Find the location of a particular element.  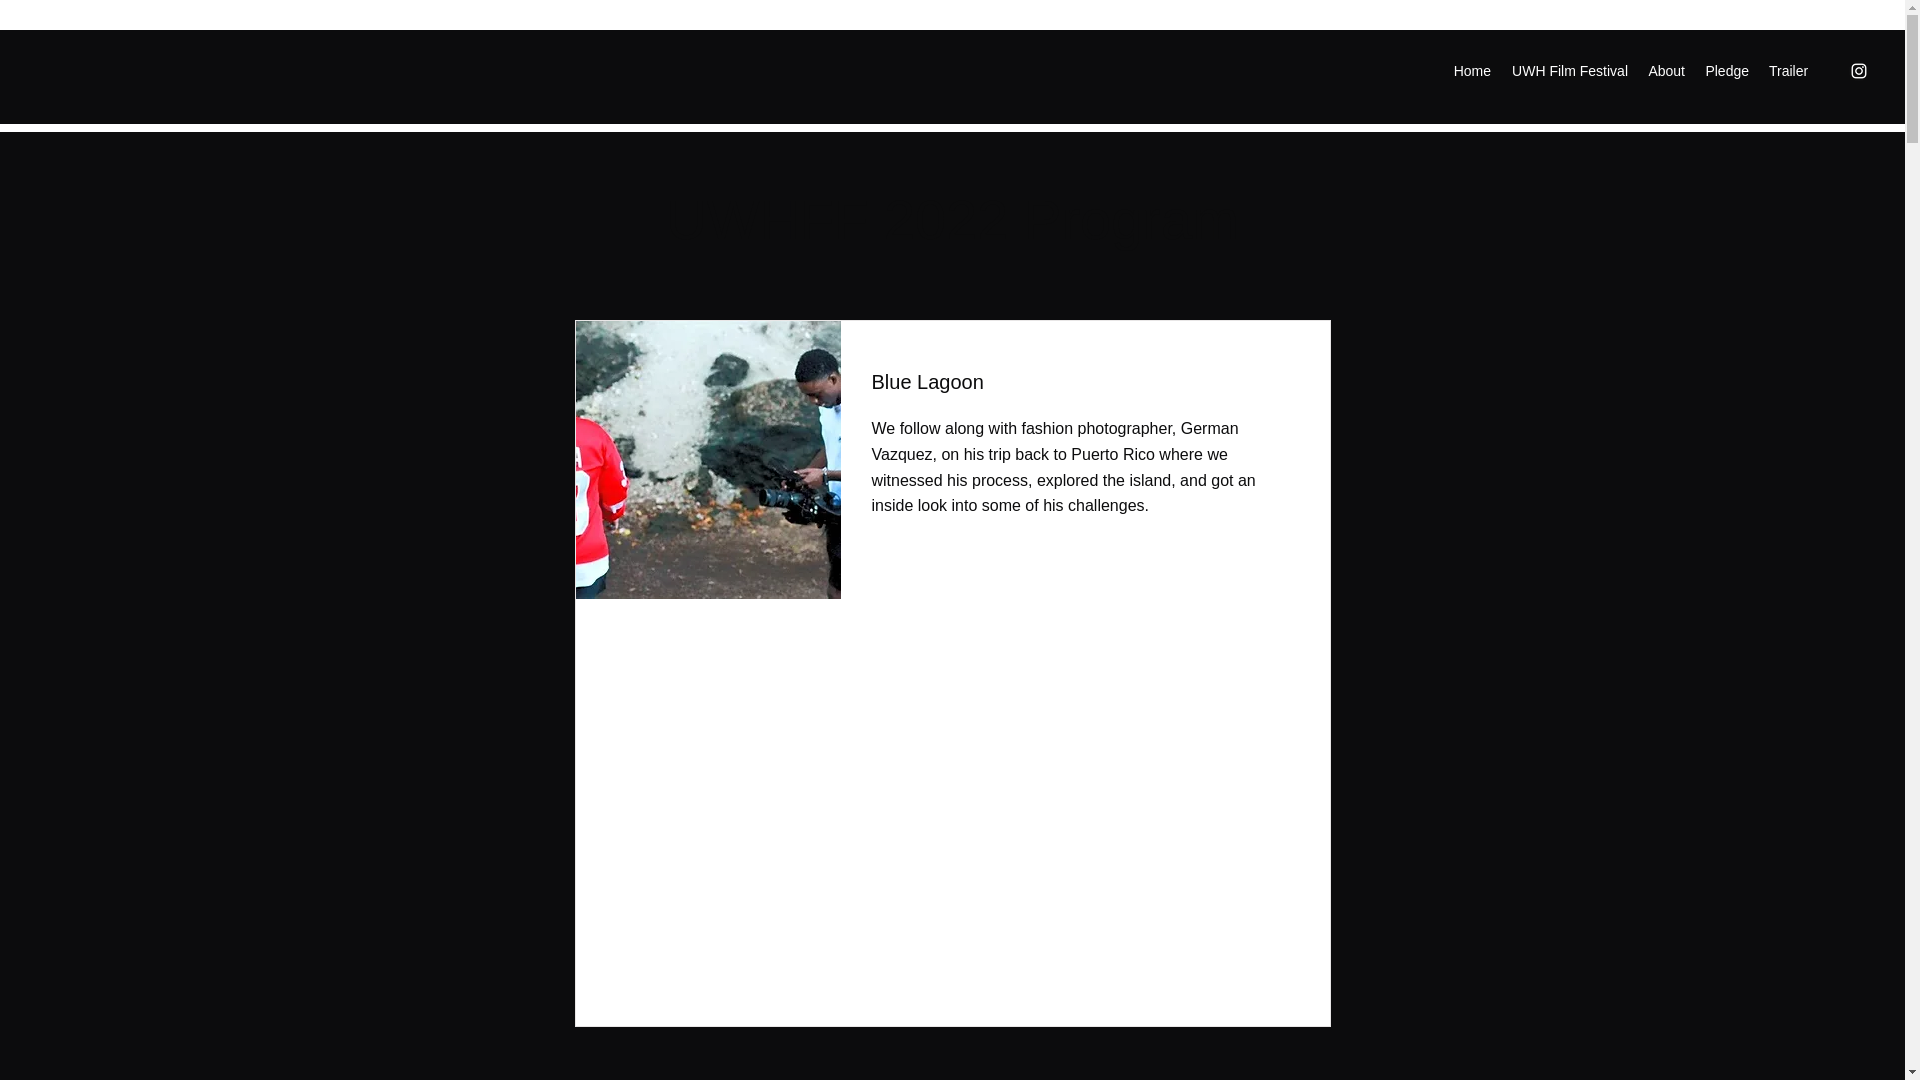

About is located at coordinates (1666, 71).